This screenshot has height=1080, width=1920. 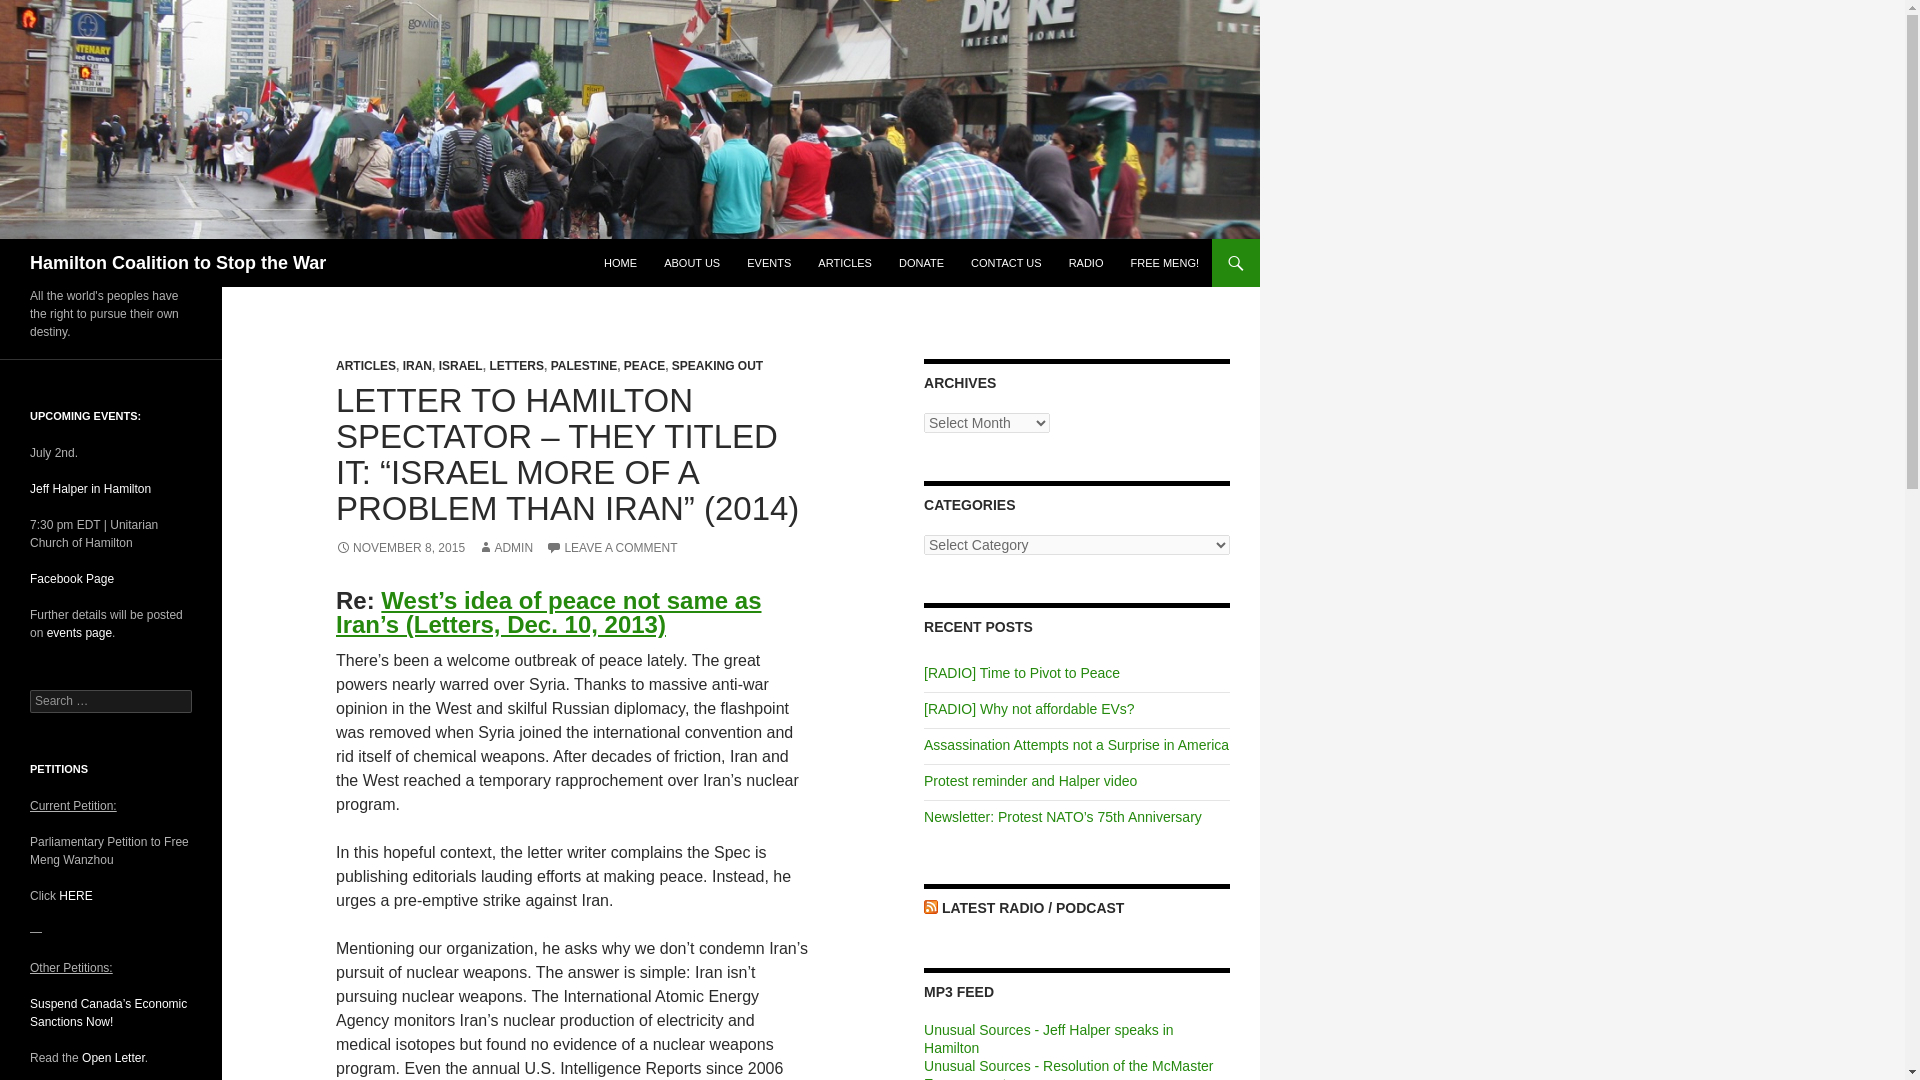 What do you see at coordinates (1165, 262) in the screenshot?
I see `FREE MENG!` at bounding box center [1165, 262].